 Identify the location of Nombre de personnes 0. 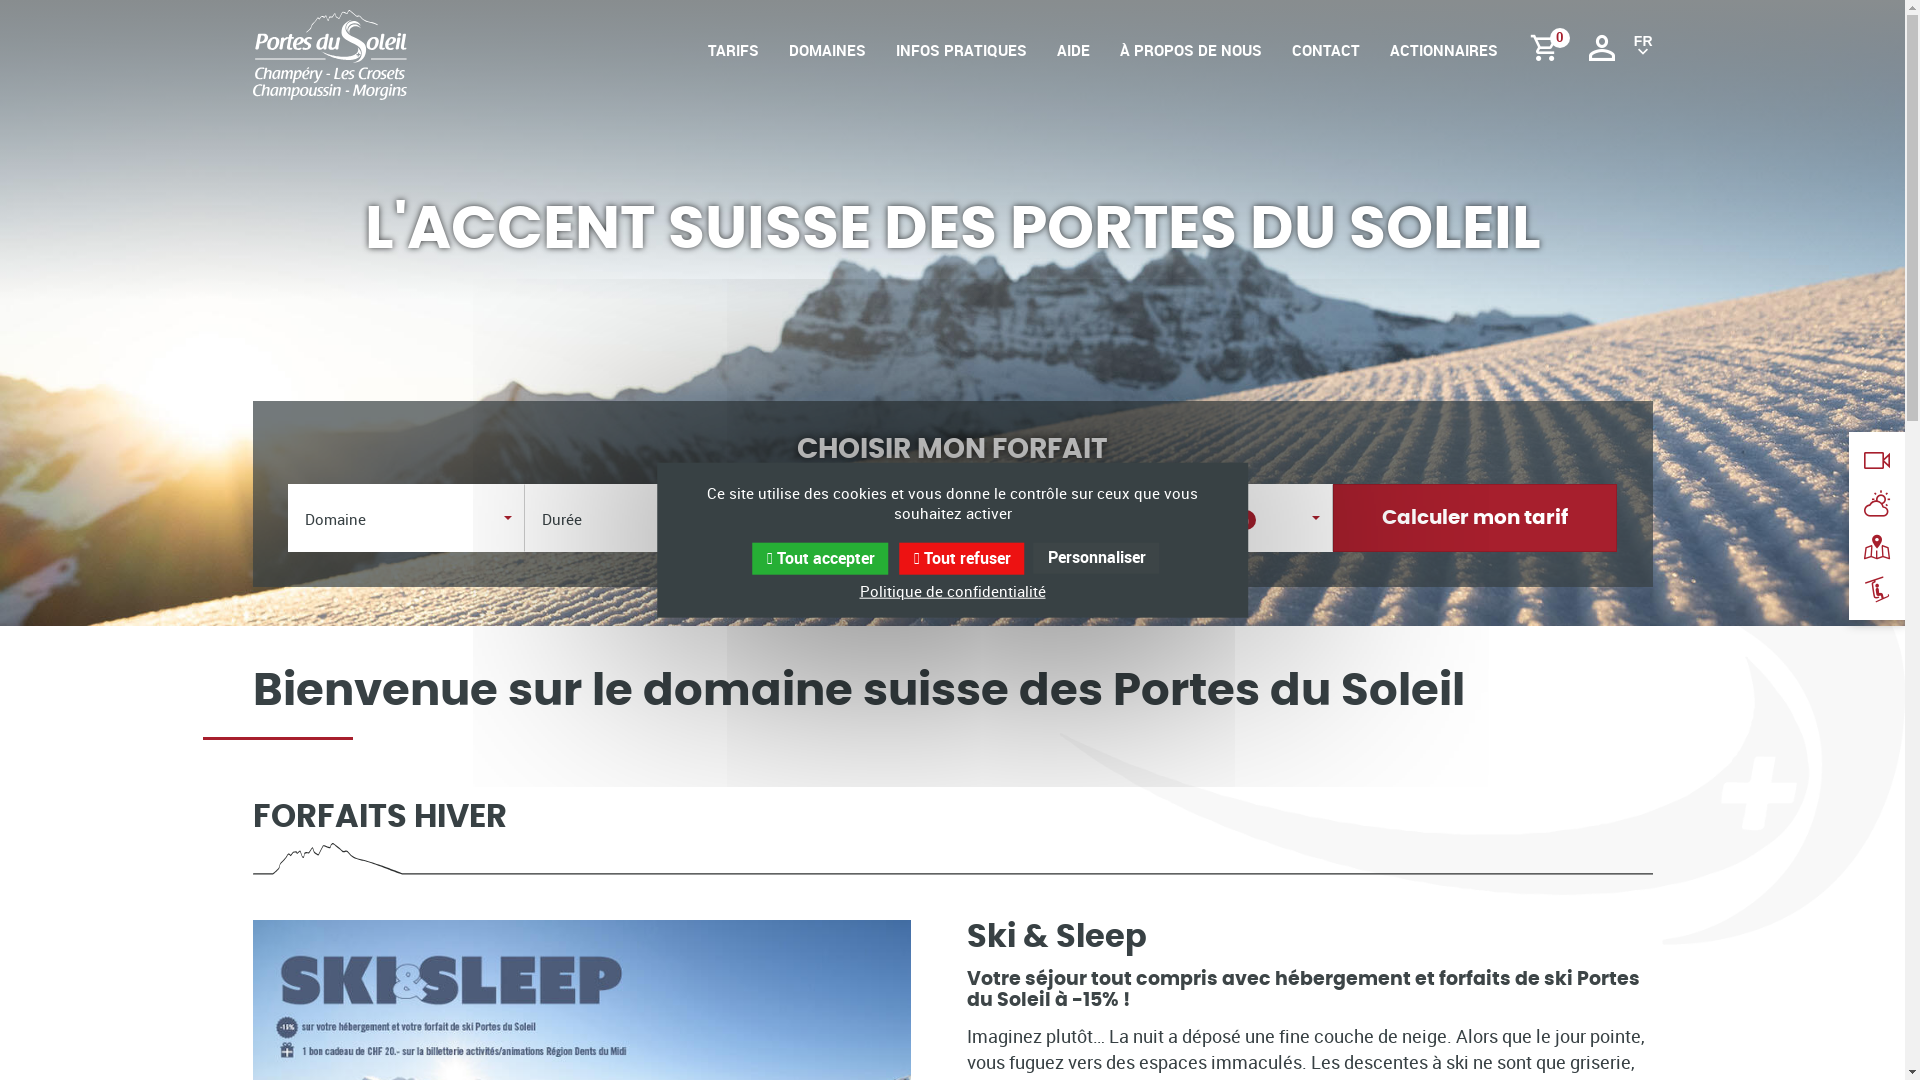
(1196, 518).